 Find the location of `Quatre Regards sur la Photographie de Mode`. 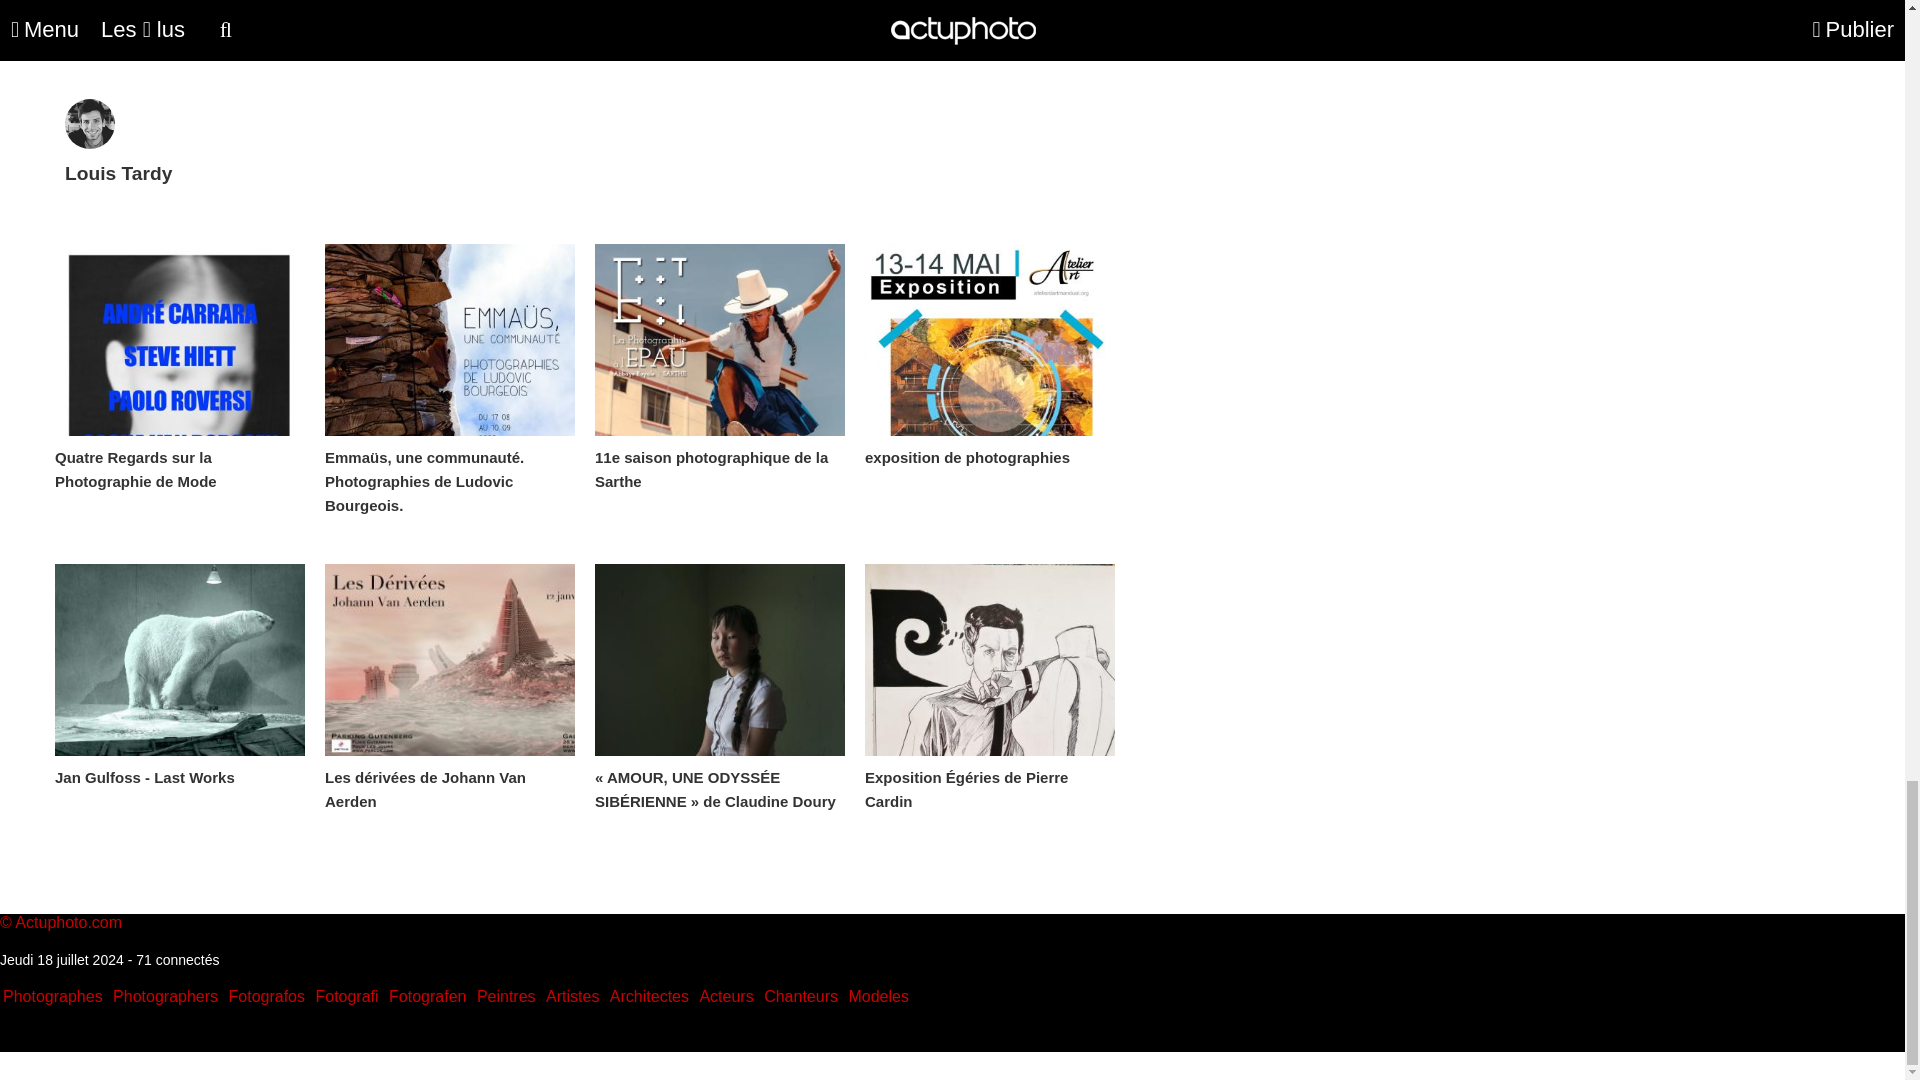

Quatre Regards sur la Photographie de Mode is located at coordinates (180, 340).